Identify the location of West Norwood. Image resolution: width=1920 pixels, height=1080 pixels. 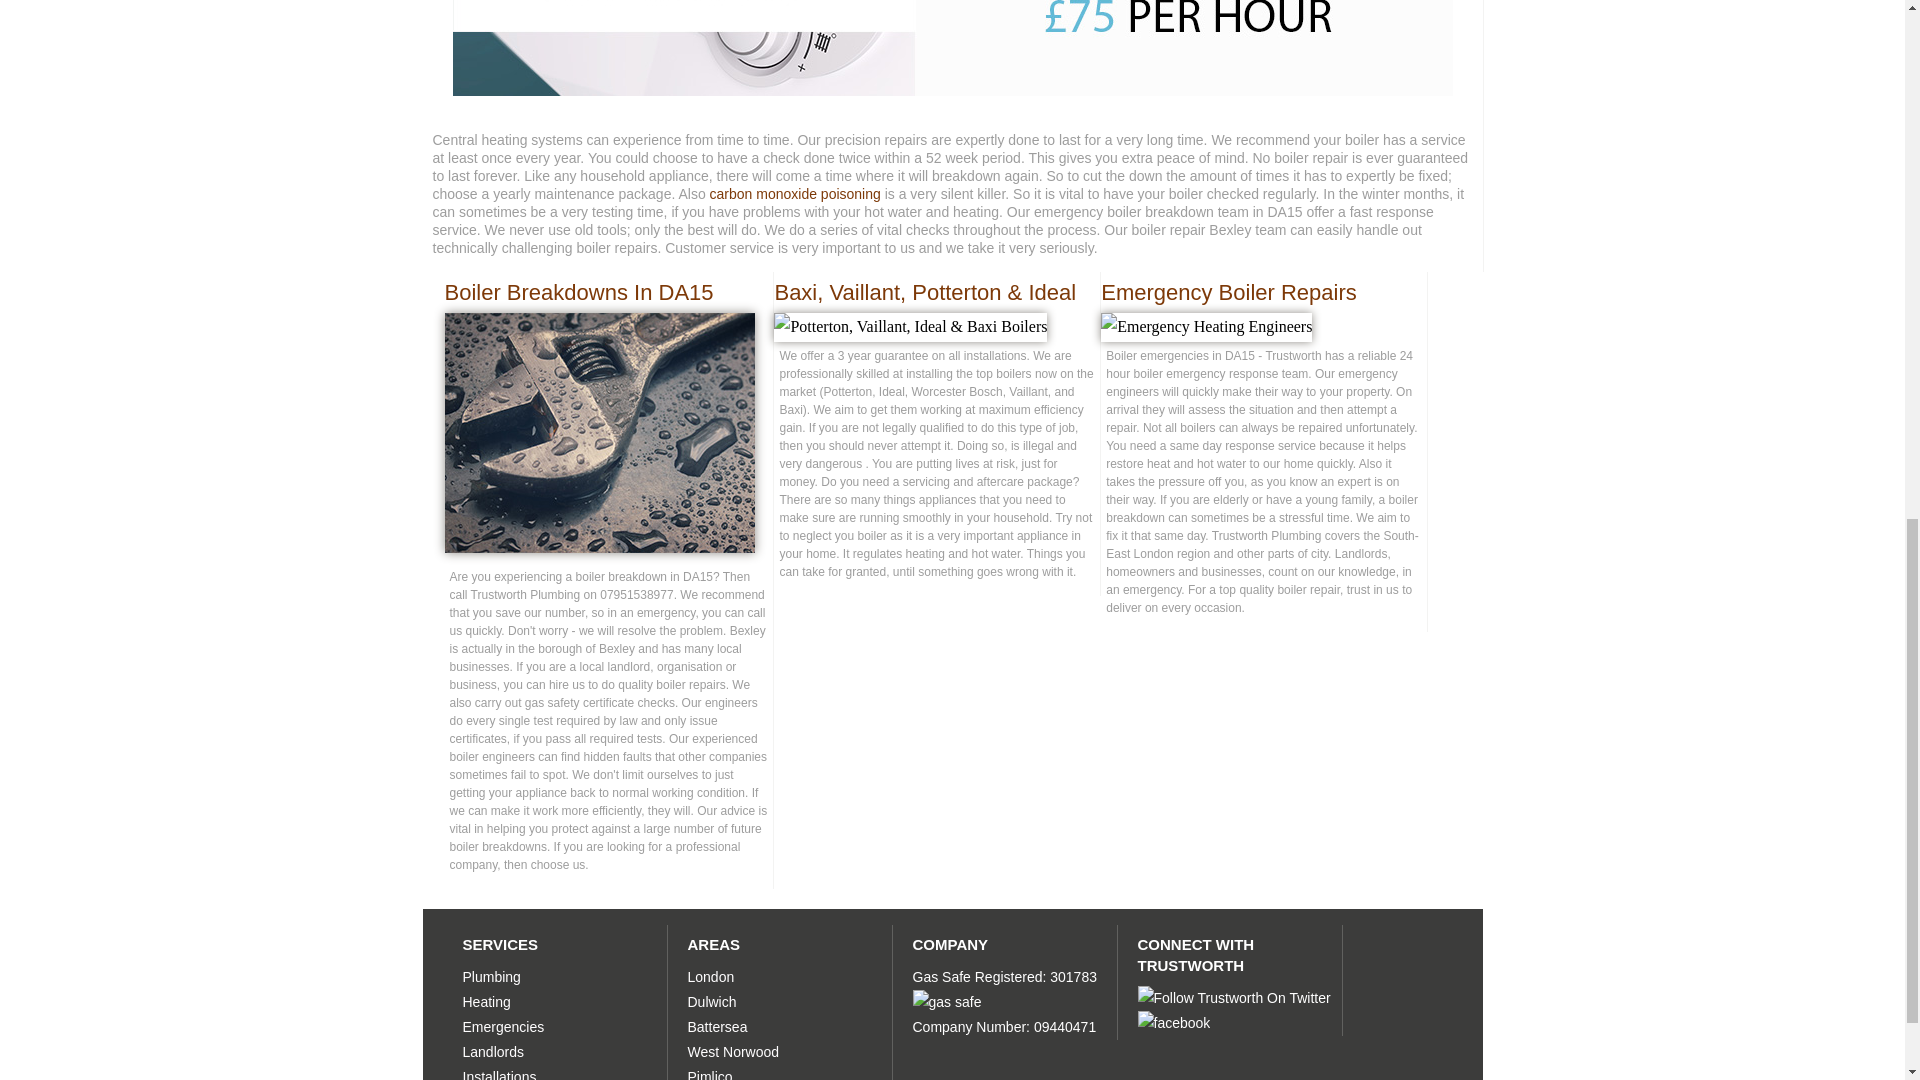
(733, 1052).